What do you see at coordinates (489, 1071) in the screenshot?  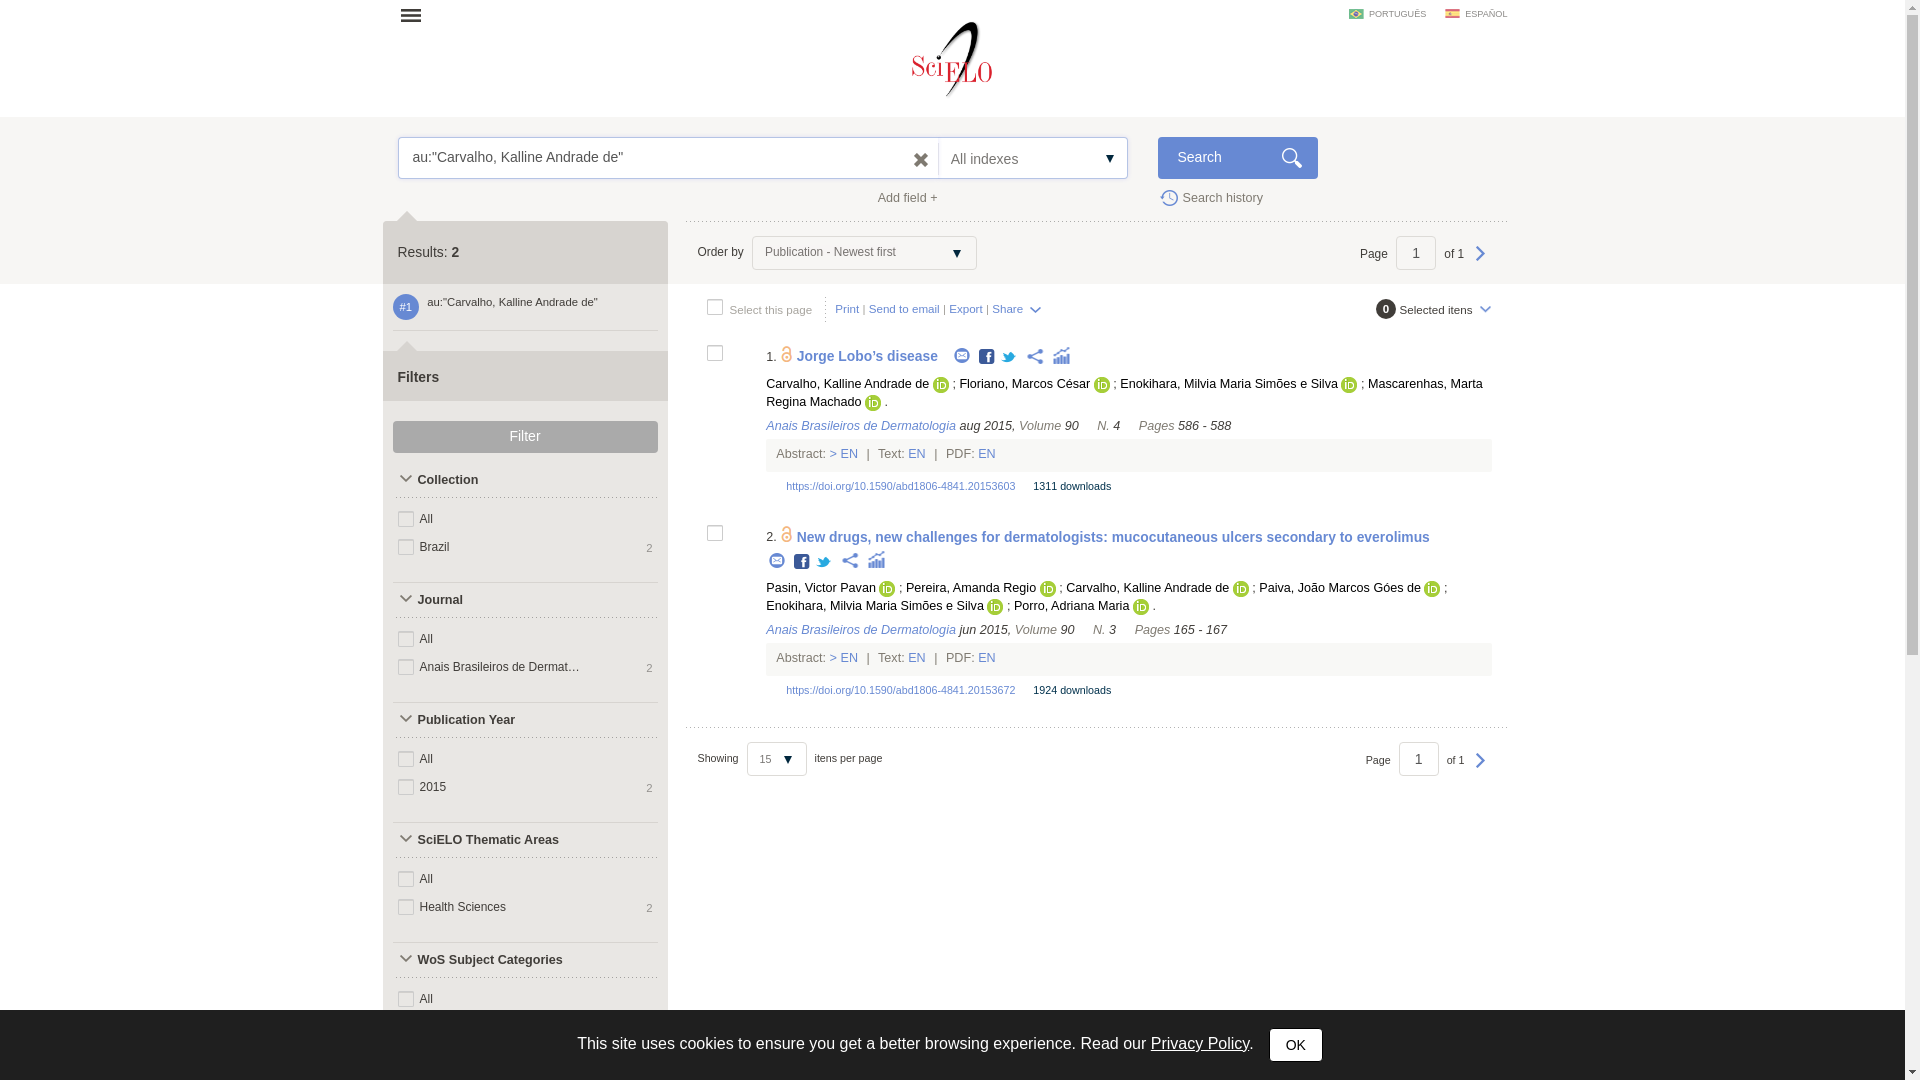 I see `WoS Citation Index` at bounding box center [489, 1071].